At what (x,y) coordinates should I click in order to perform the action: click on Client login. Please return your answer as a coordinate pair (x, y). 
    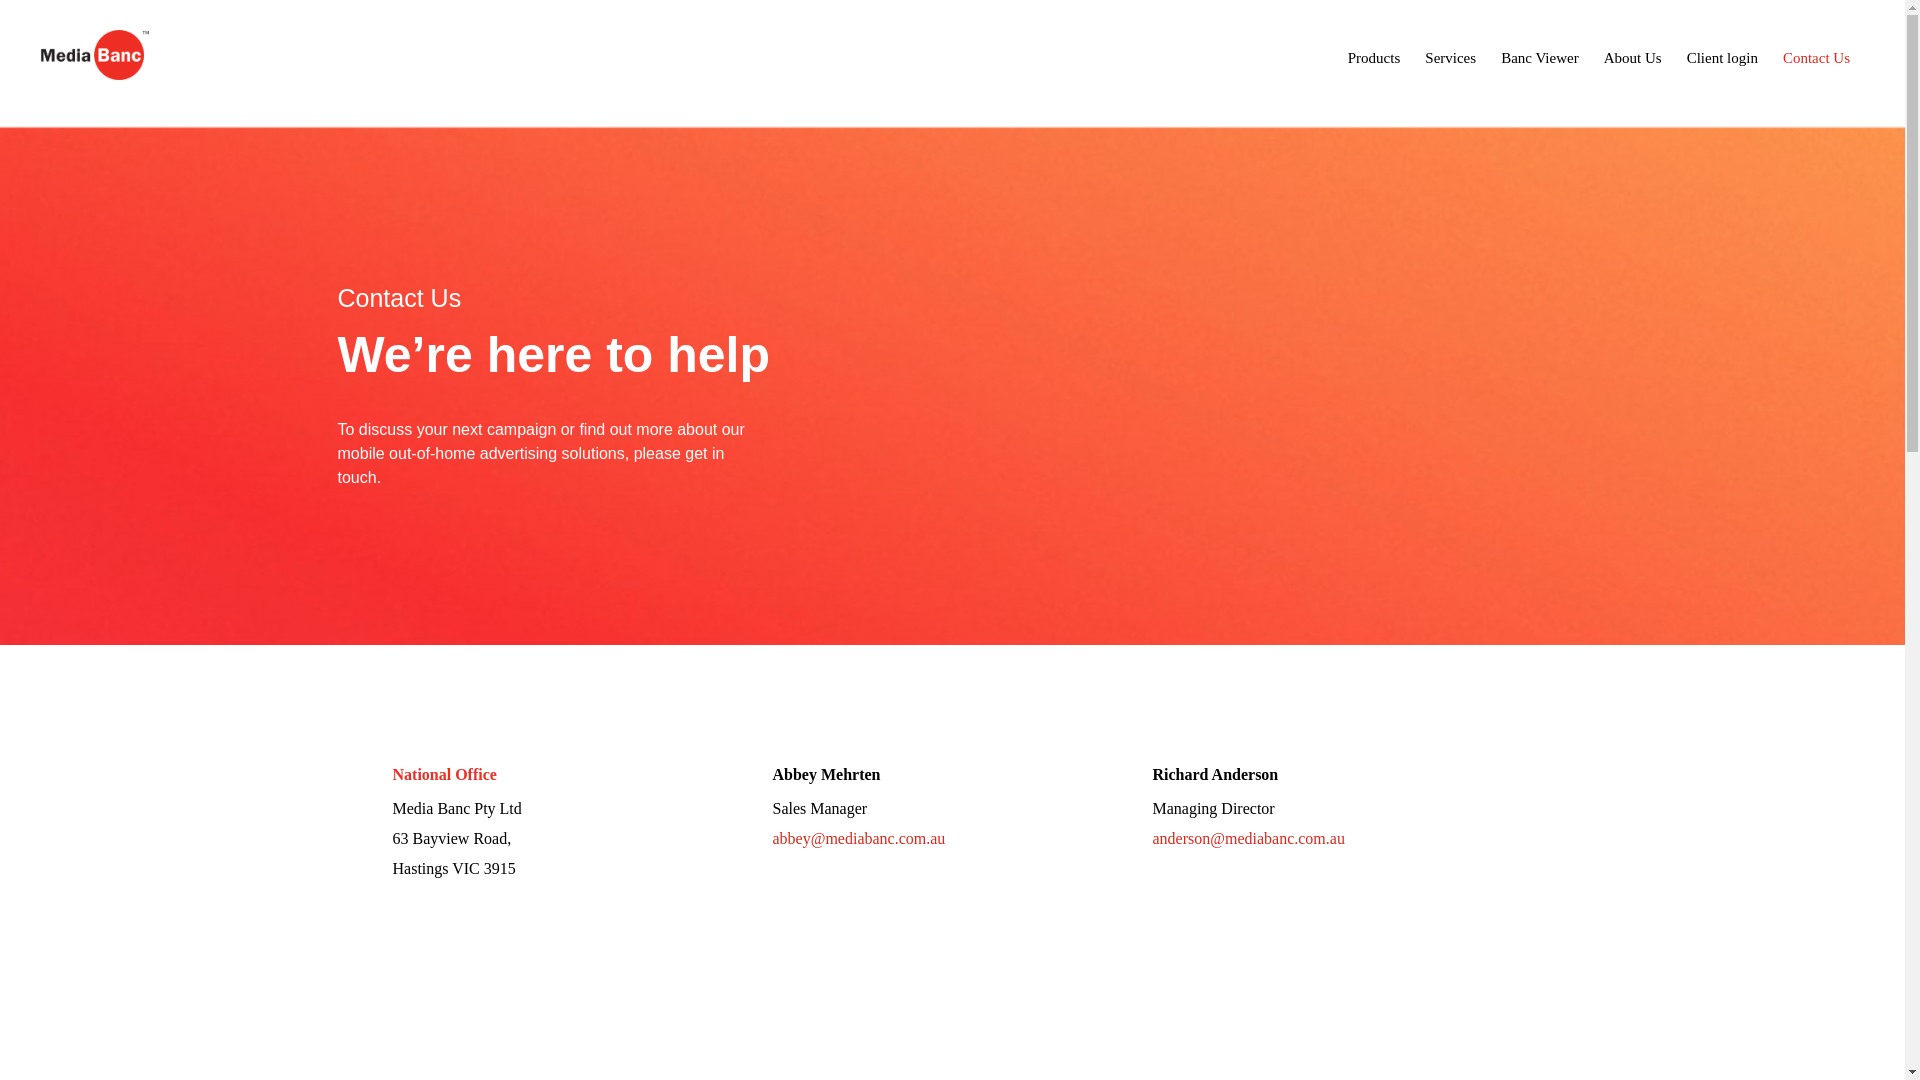
    Looking at the image, I should click on (1722, 58).